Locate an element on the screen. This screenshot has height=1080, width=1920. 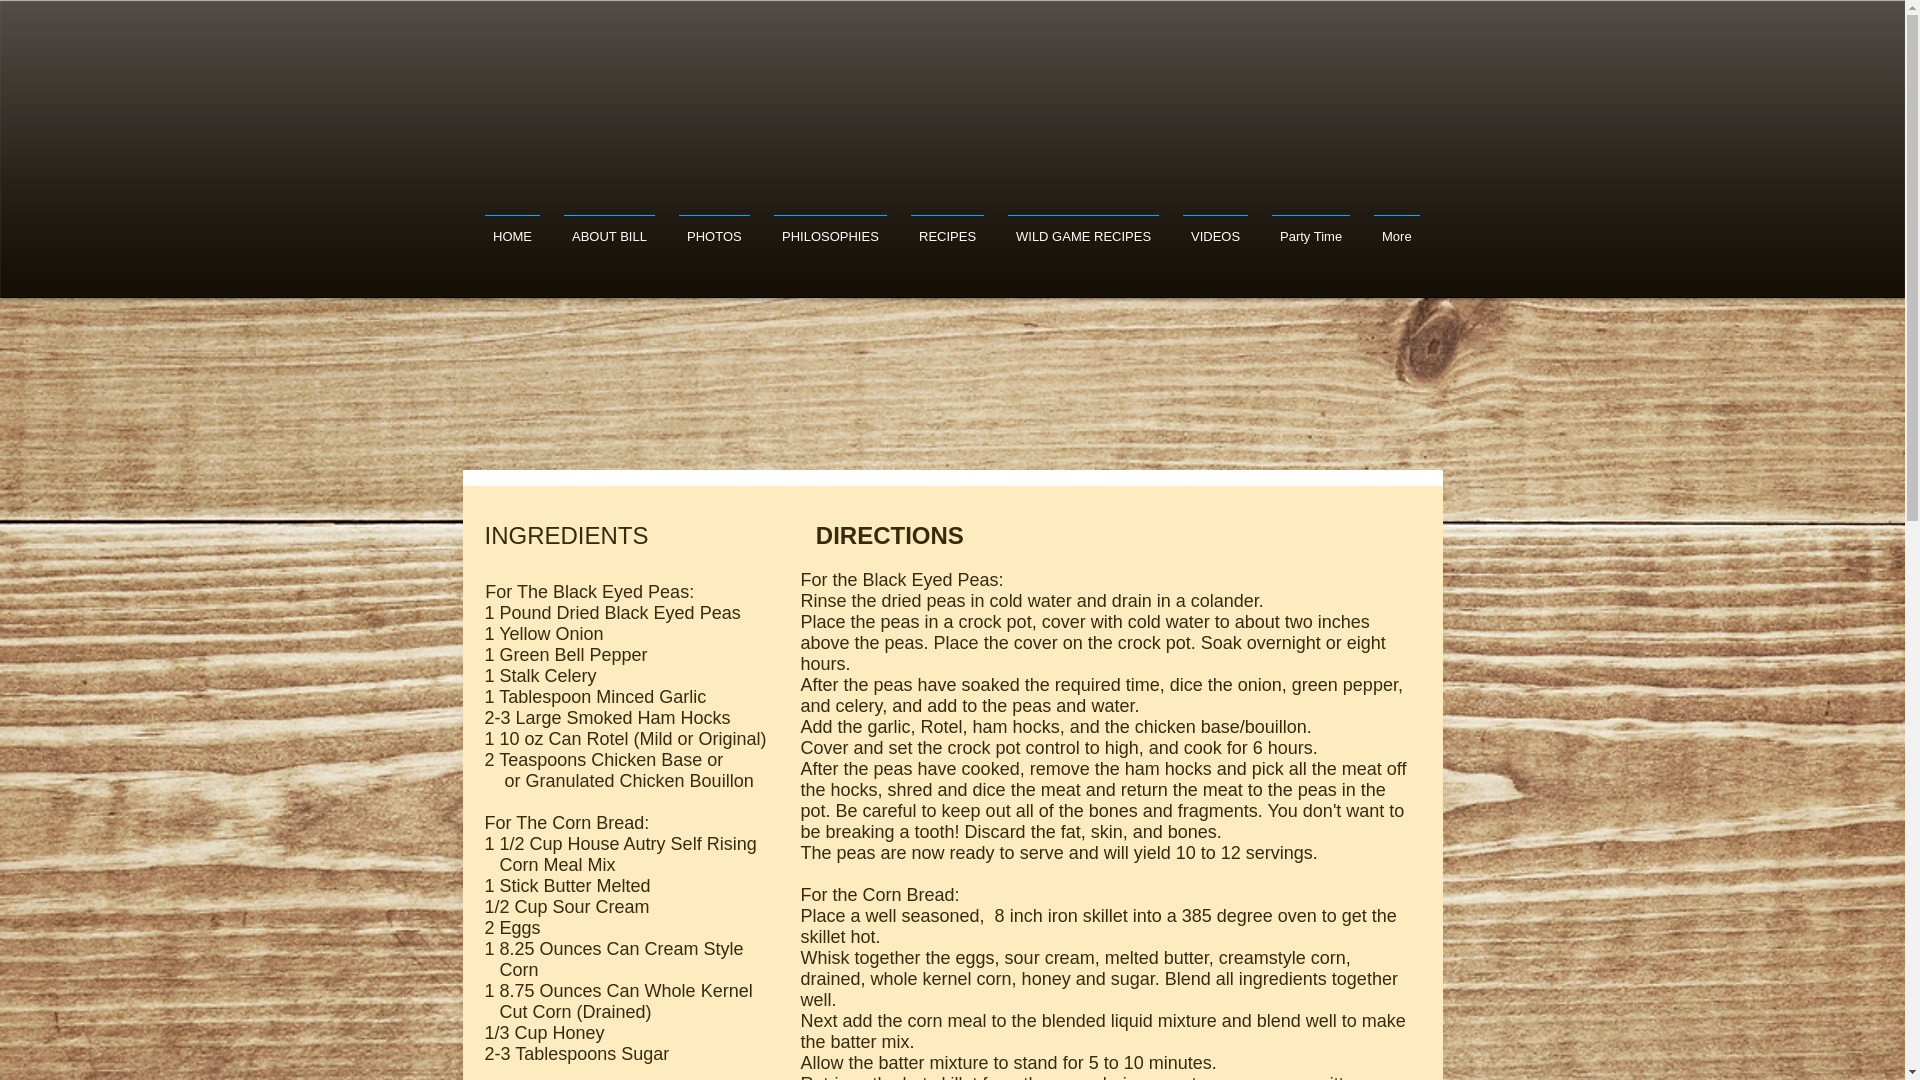
WILD GAME RECIPES is located at coordinates (1084, 226).